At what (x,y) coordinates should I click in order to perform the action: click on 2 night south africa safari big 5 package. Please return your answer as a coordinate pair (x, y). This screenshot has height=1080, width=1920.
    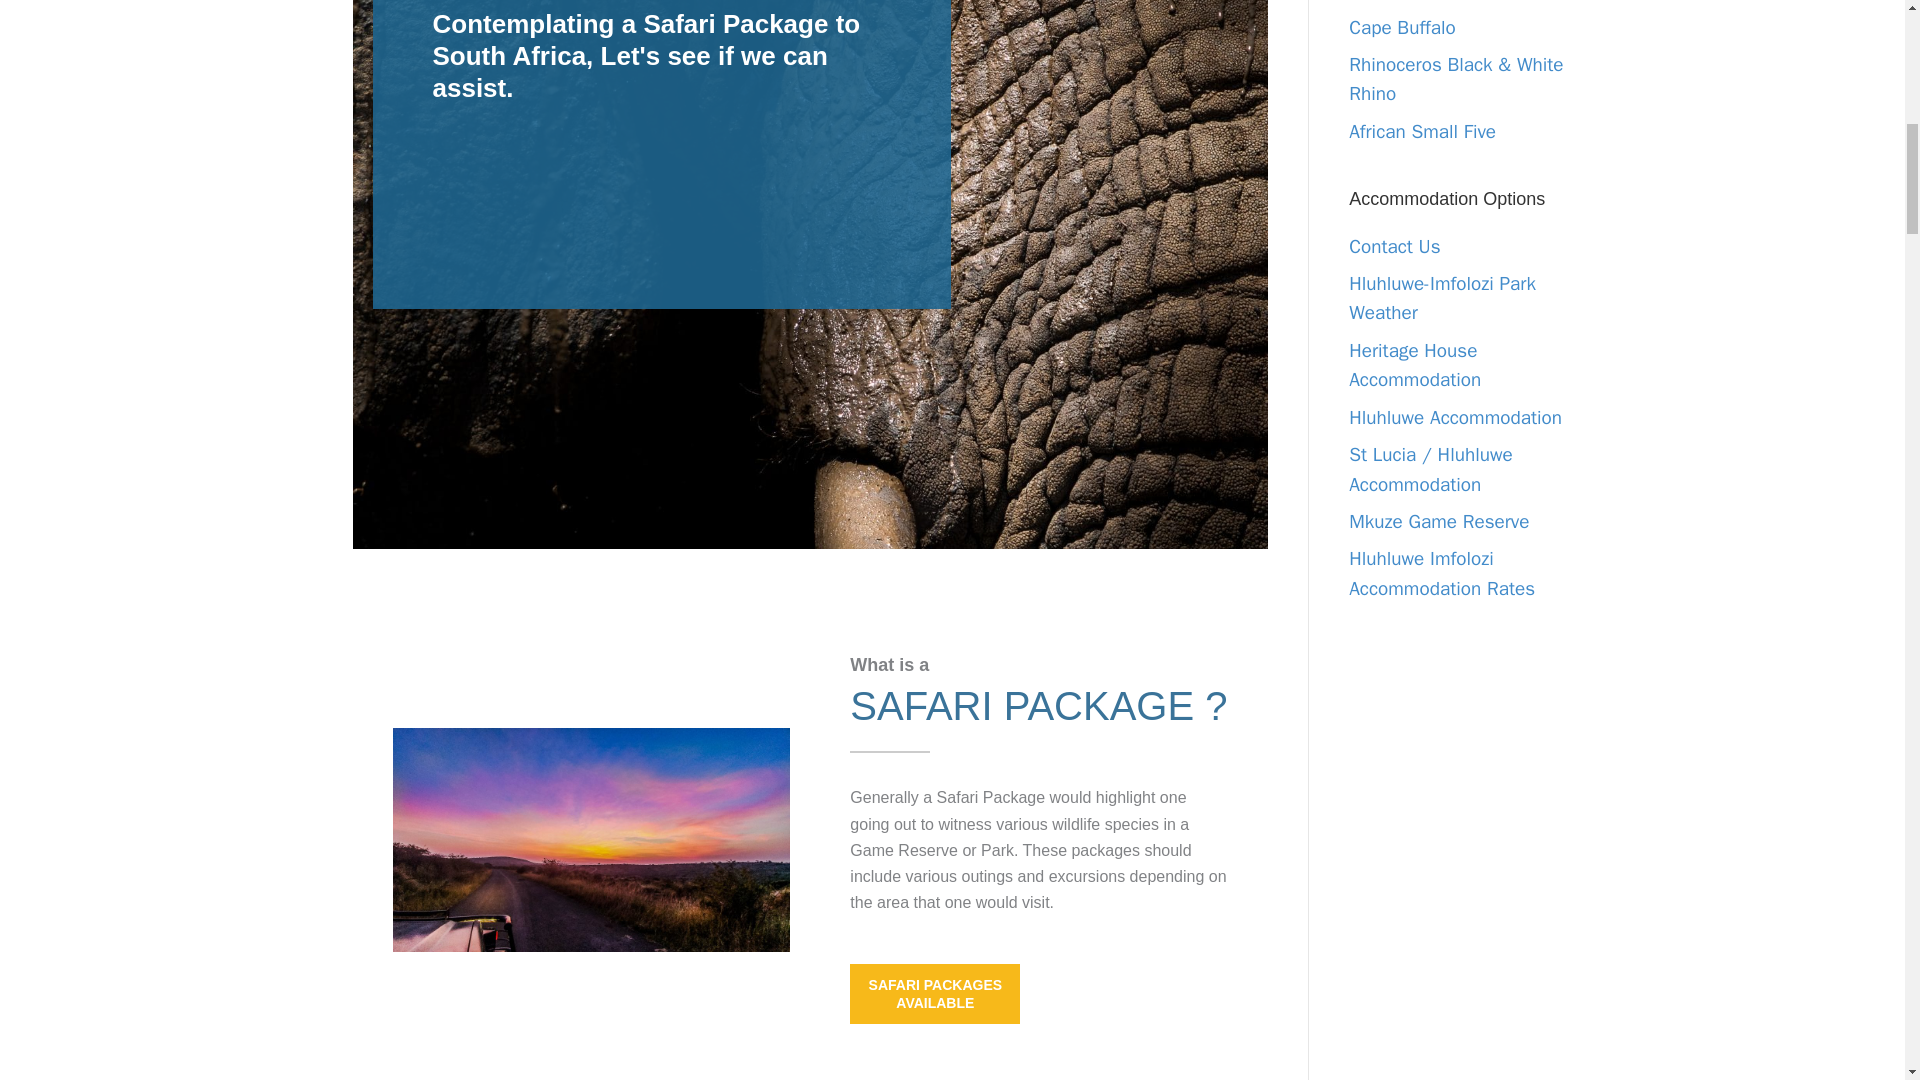
    Looking at the image, I should click on (590, 839).